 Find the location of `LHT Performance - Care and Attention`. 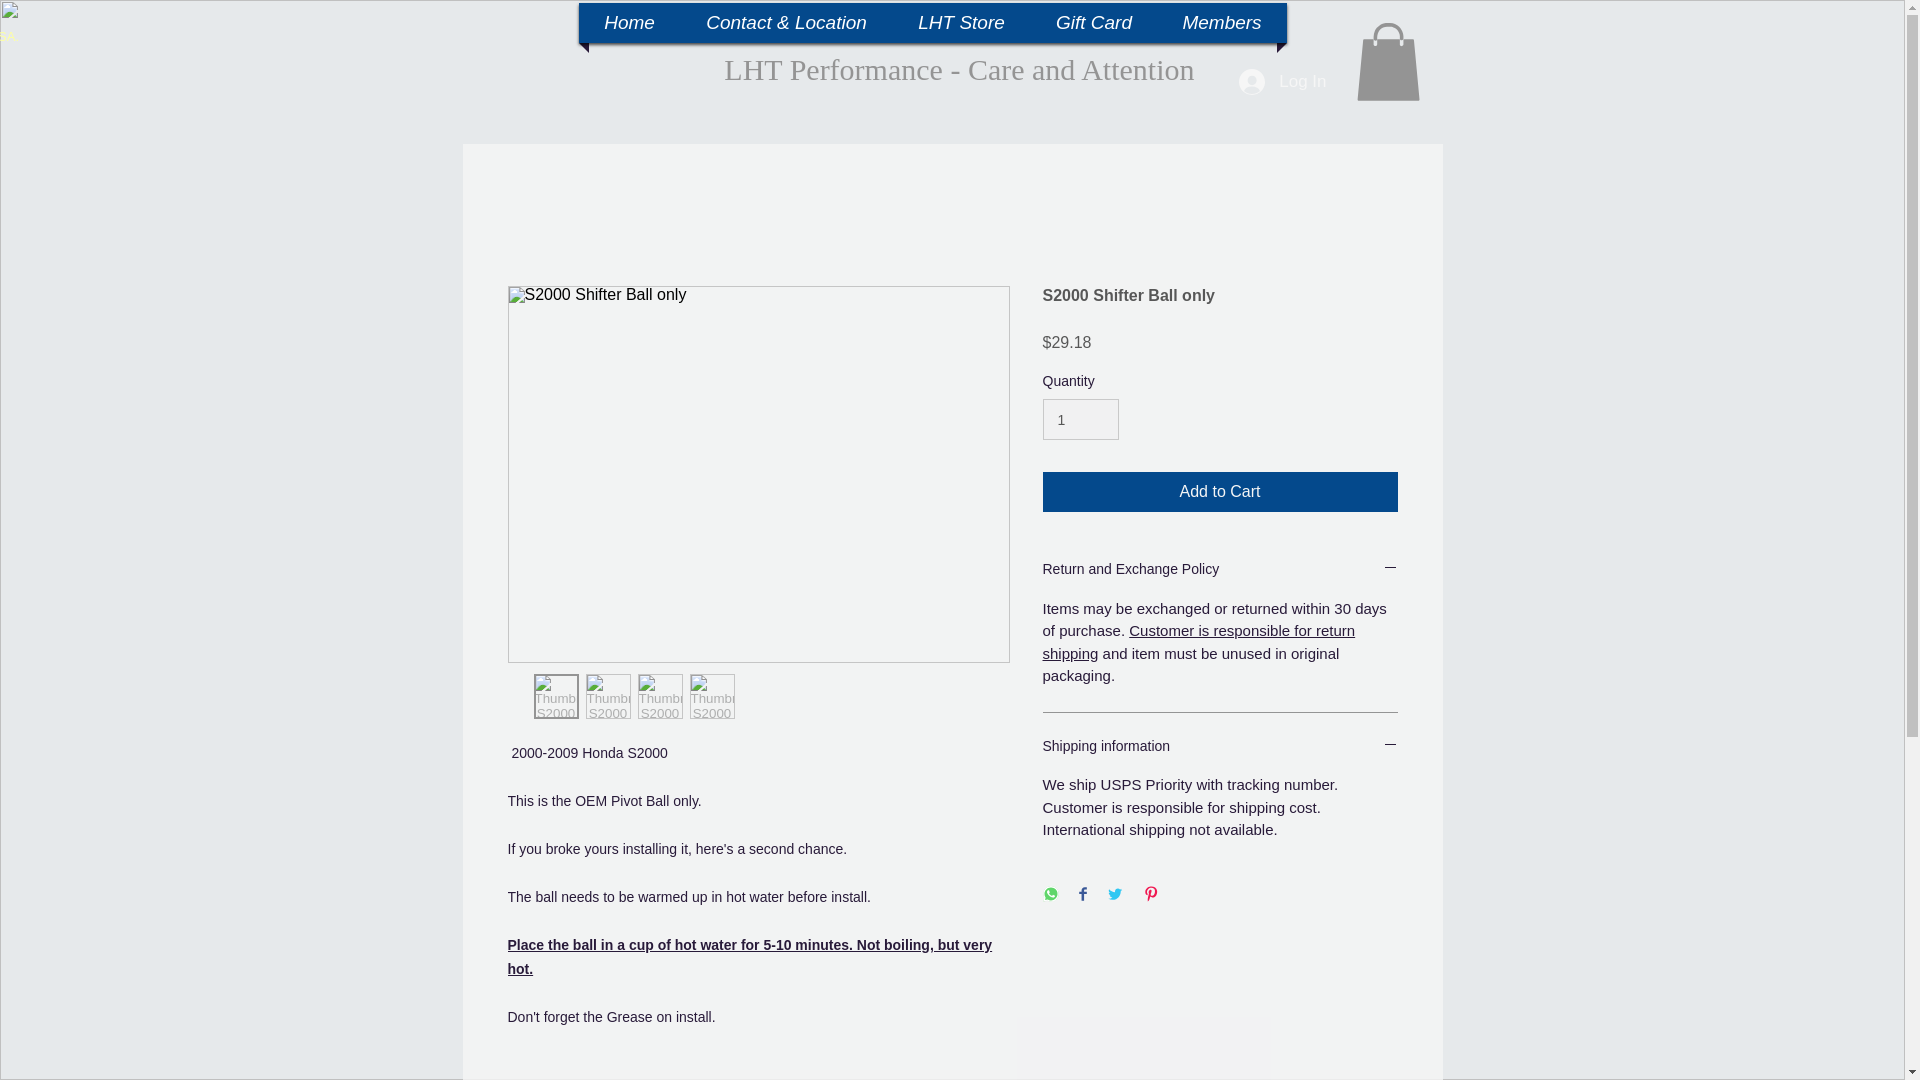

LHT Performance - Care and Attention is located at coordinates (958, 69).